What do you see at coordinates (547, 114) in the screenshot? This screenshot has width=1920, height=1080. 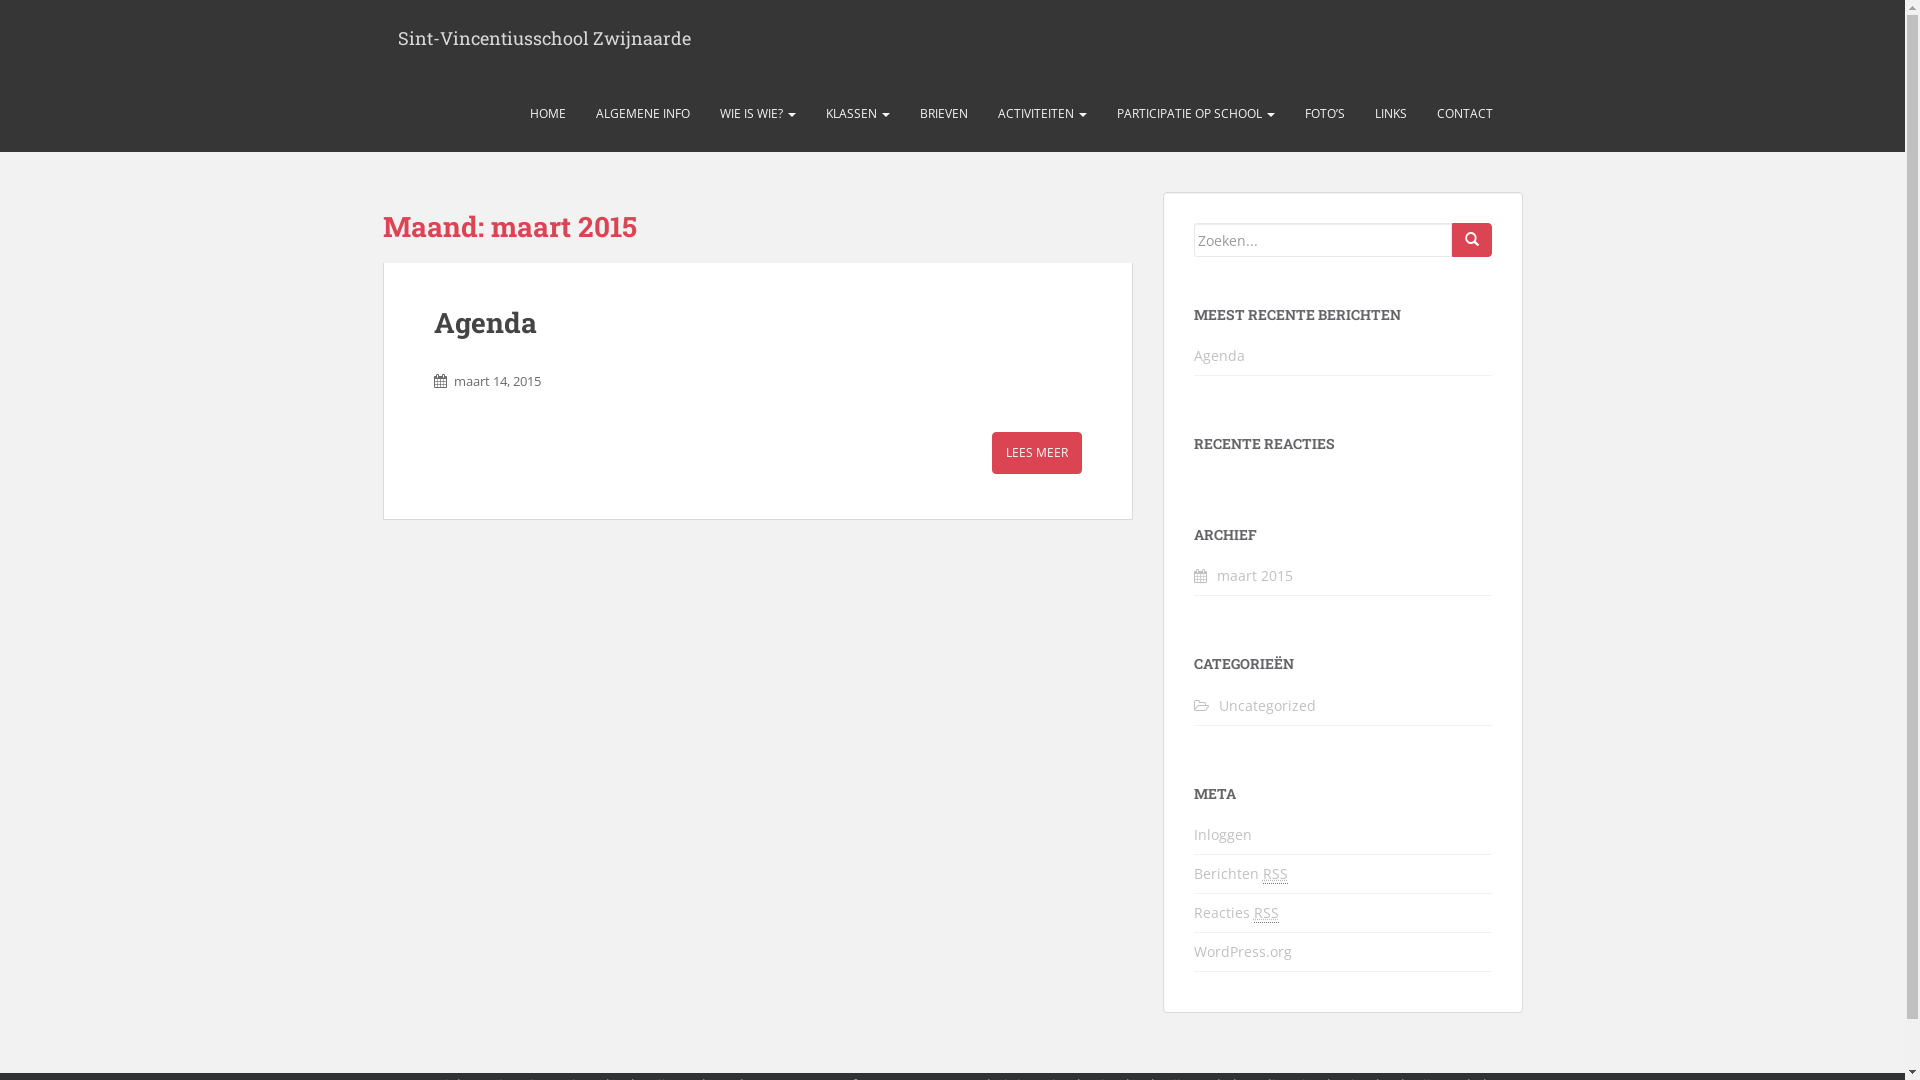 I see `HOME` at bounding box center [547, 114].